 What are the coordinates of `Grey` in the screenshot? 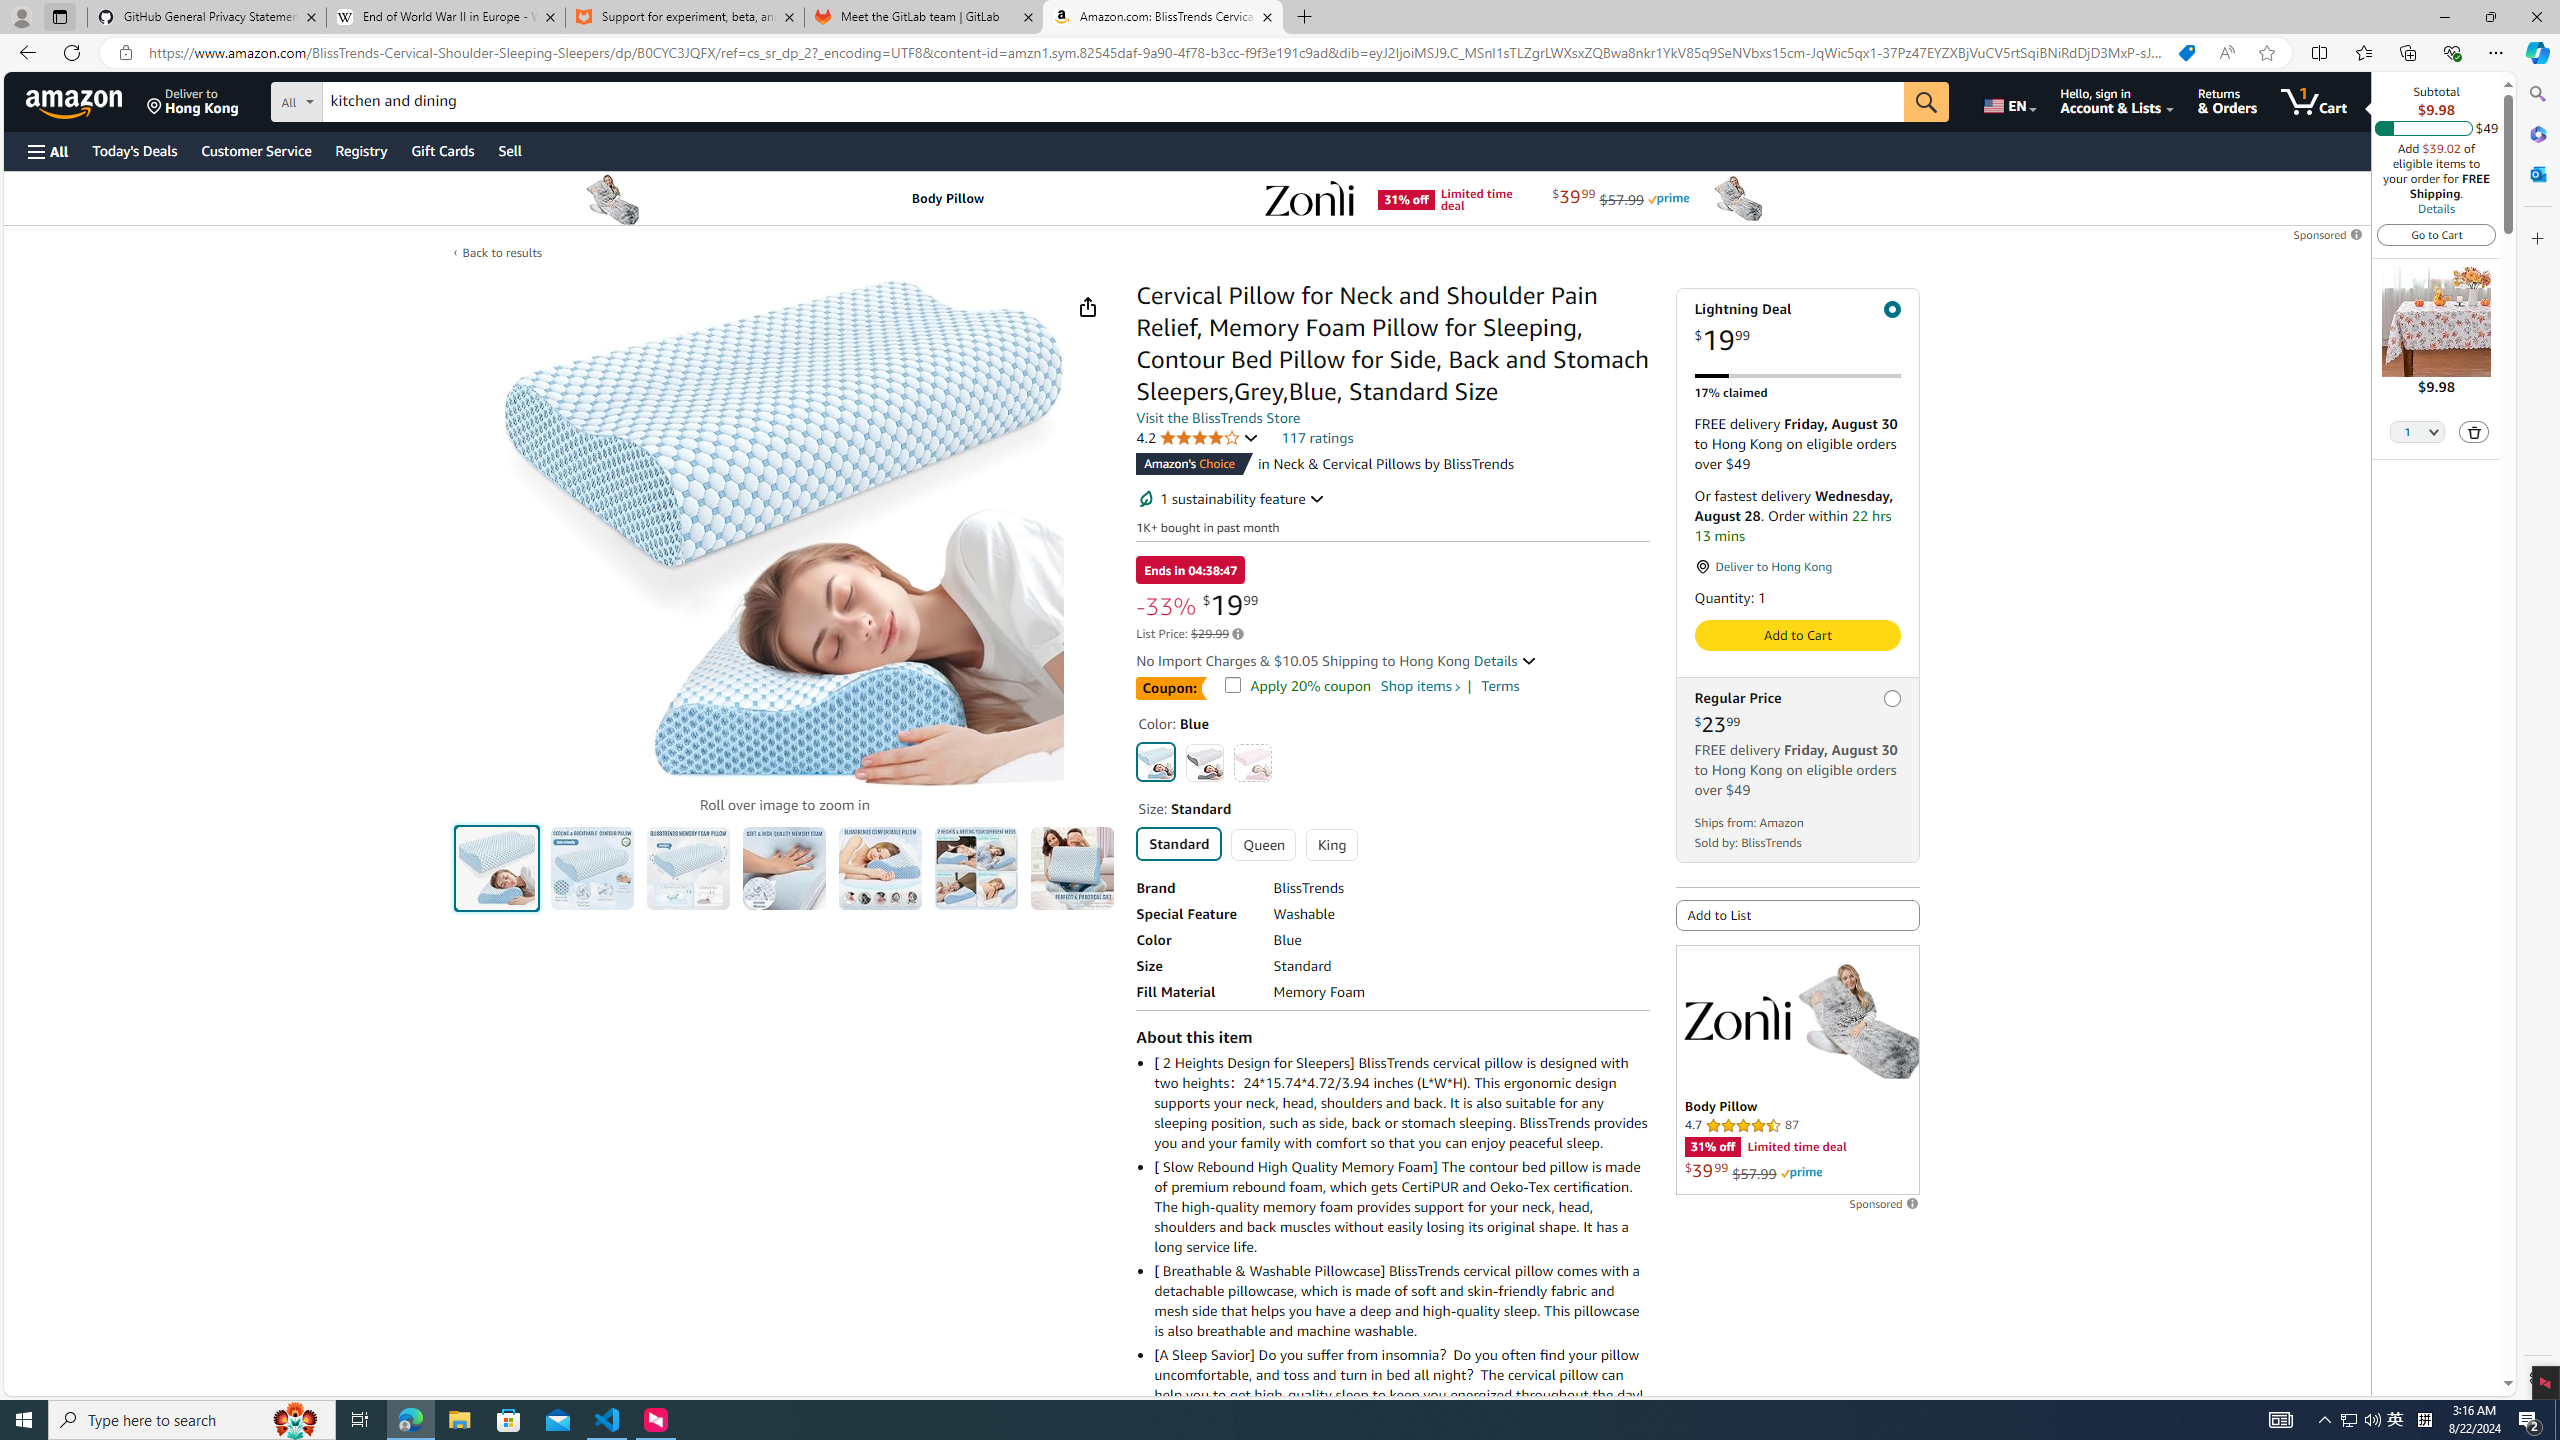 It's located at (1204, 762).